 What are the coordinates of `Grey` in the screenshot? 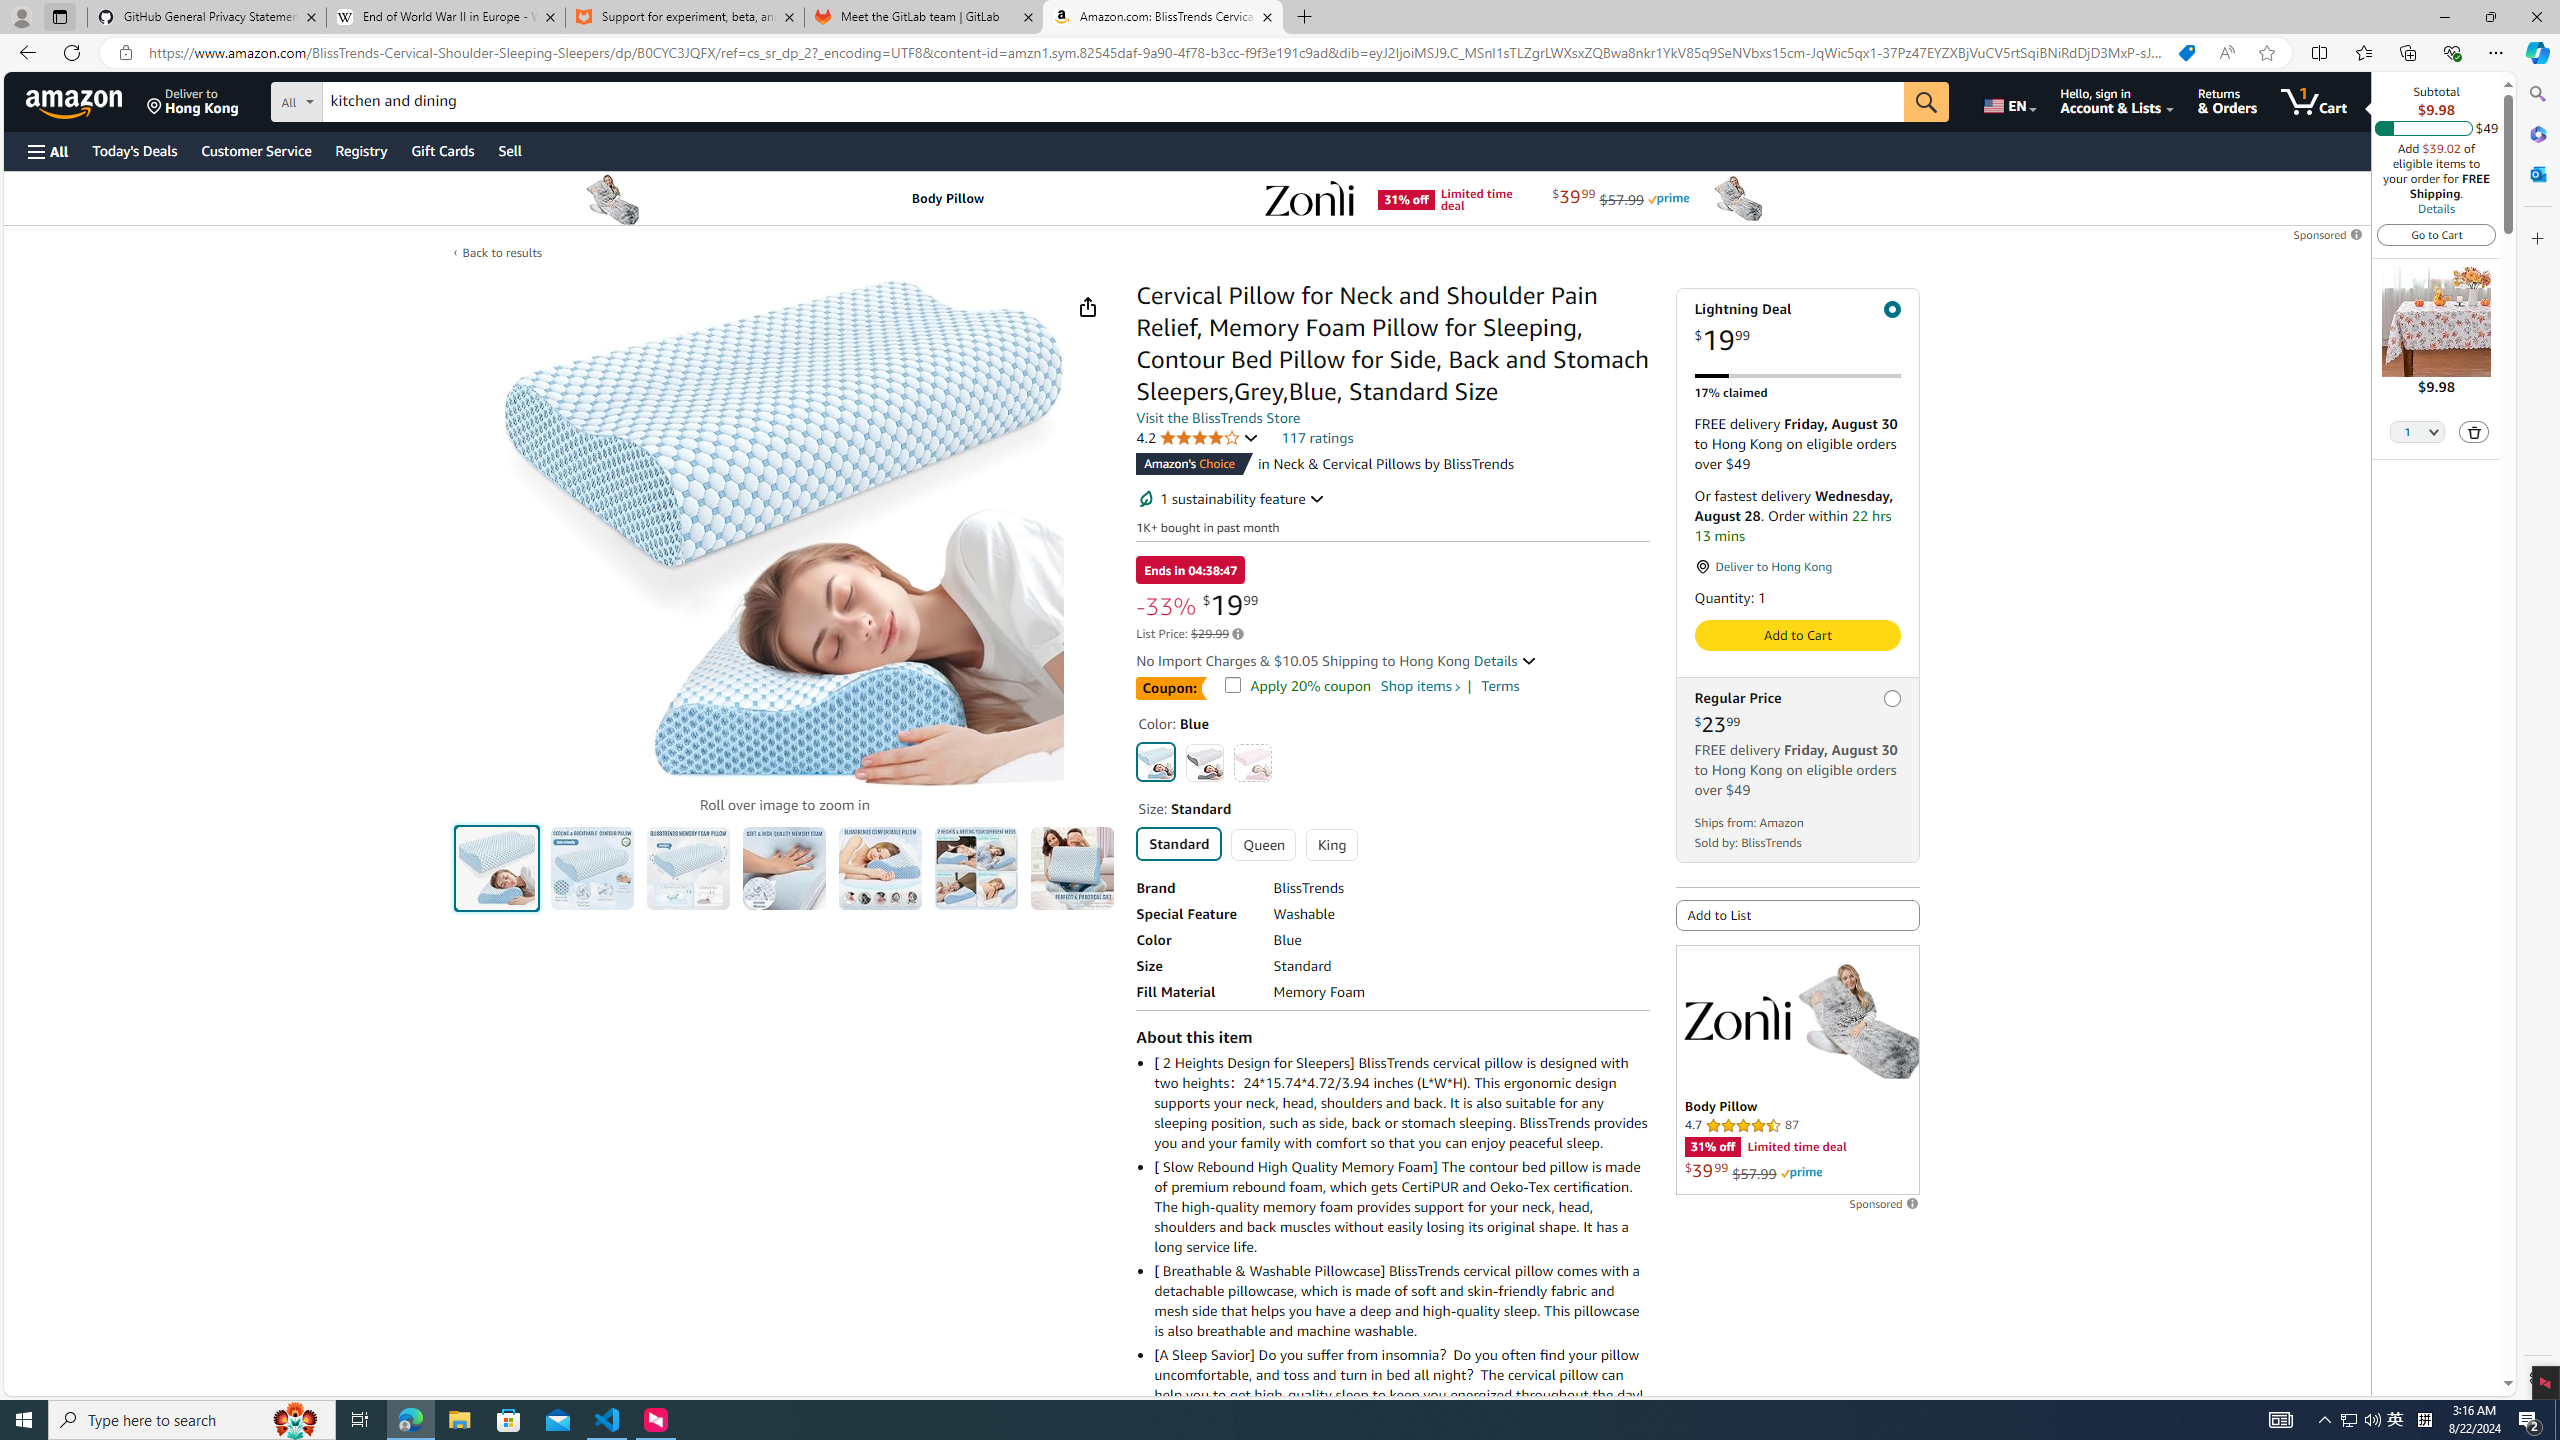 It's located at (1204, 762).